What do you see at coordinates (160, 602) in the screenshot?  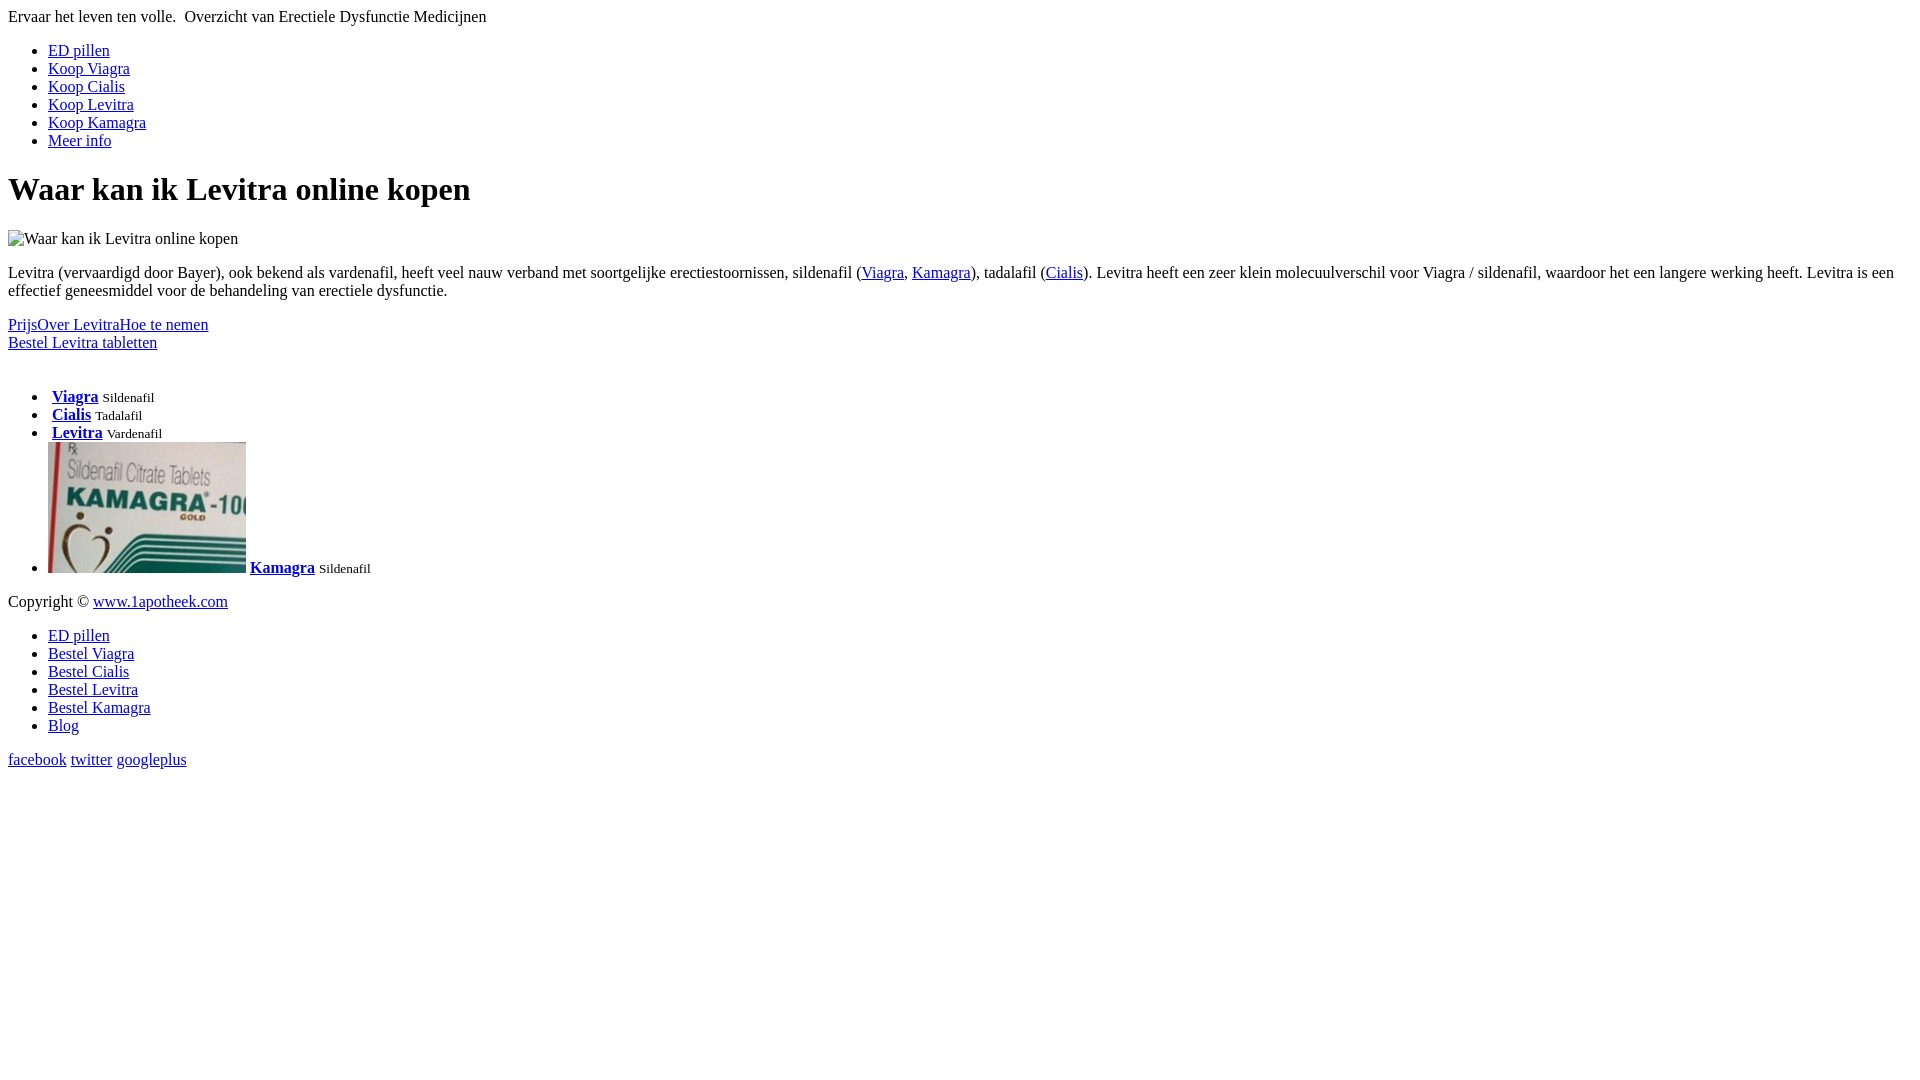 I see `www.1apotheek.com` at bounding box center [160, 602].